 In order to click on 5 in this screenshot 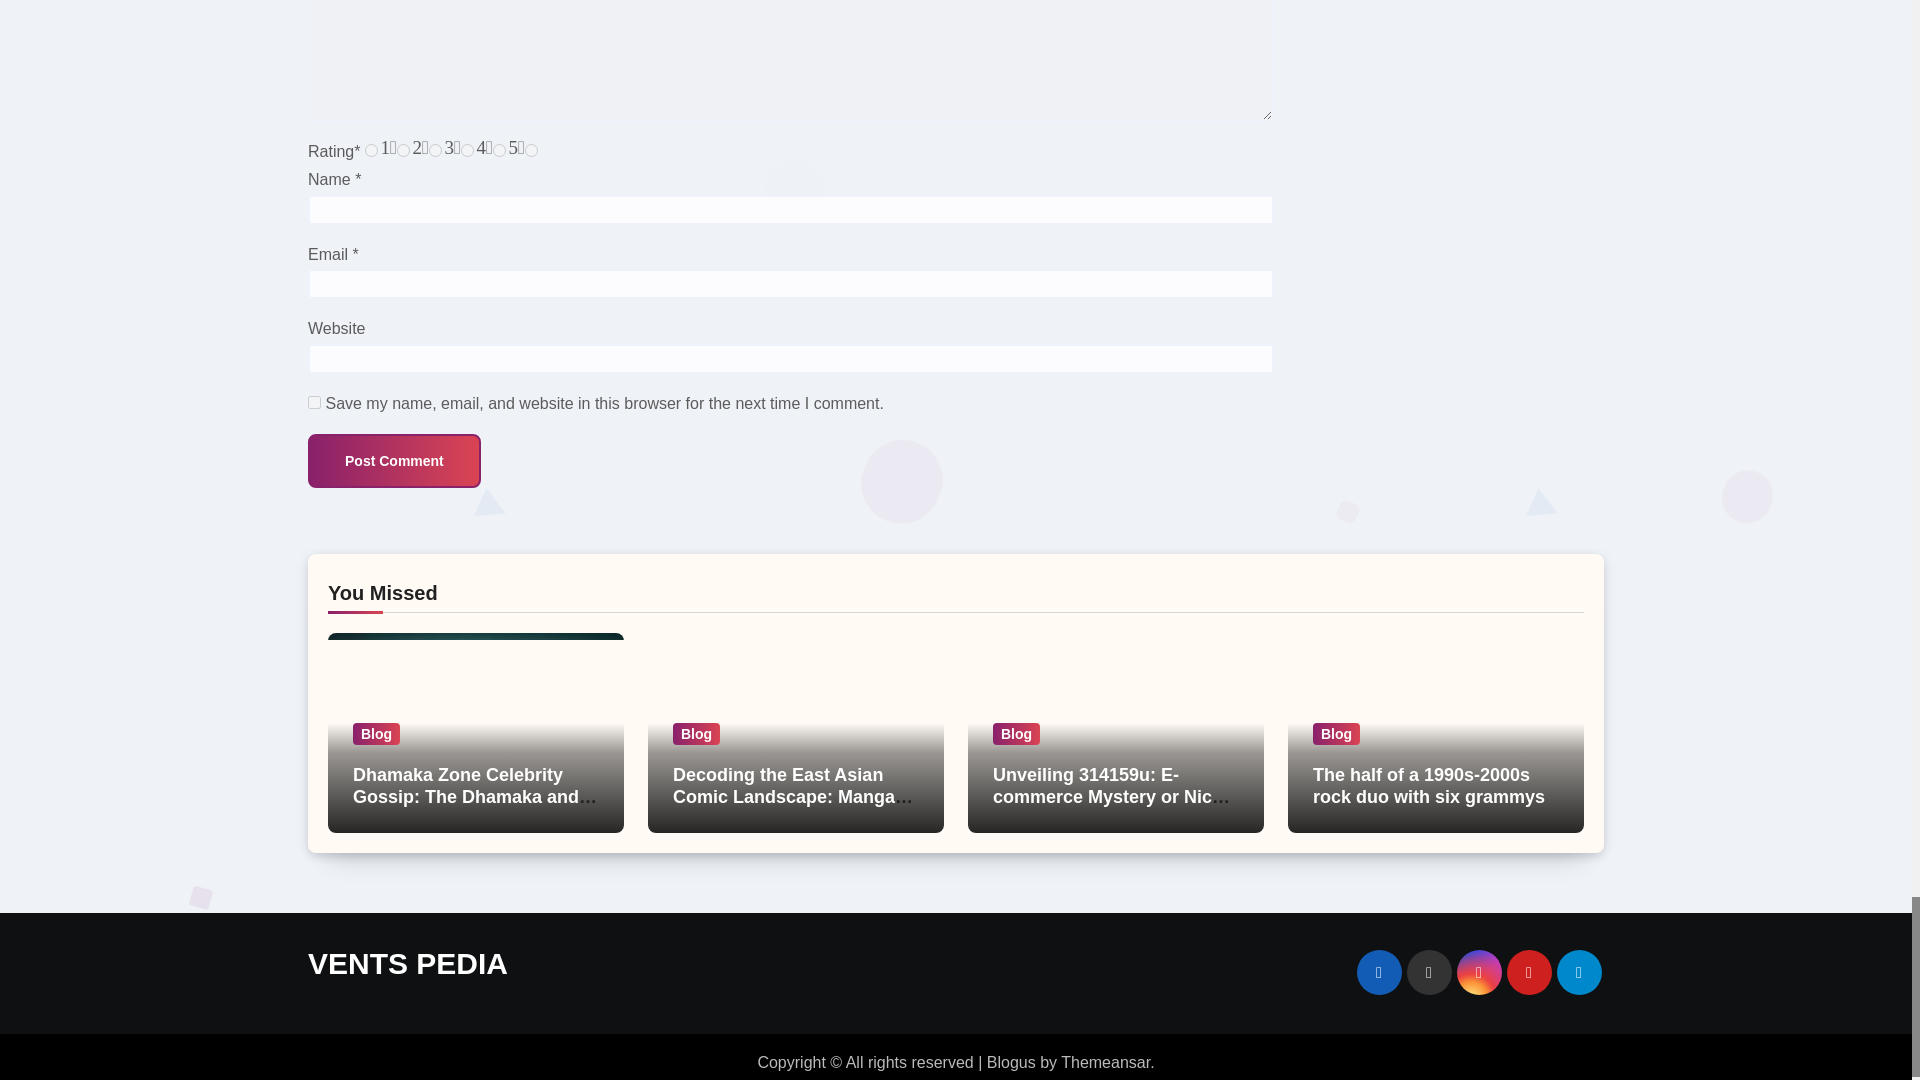, I will do `click(530, 150)`.